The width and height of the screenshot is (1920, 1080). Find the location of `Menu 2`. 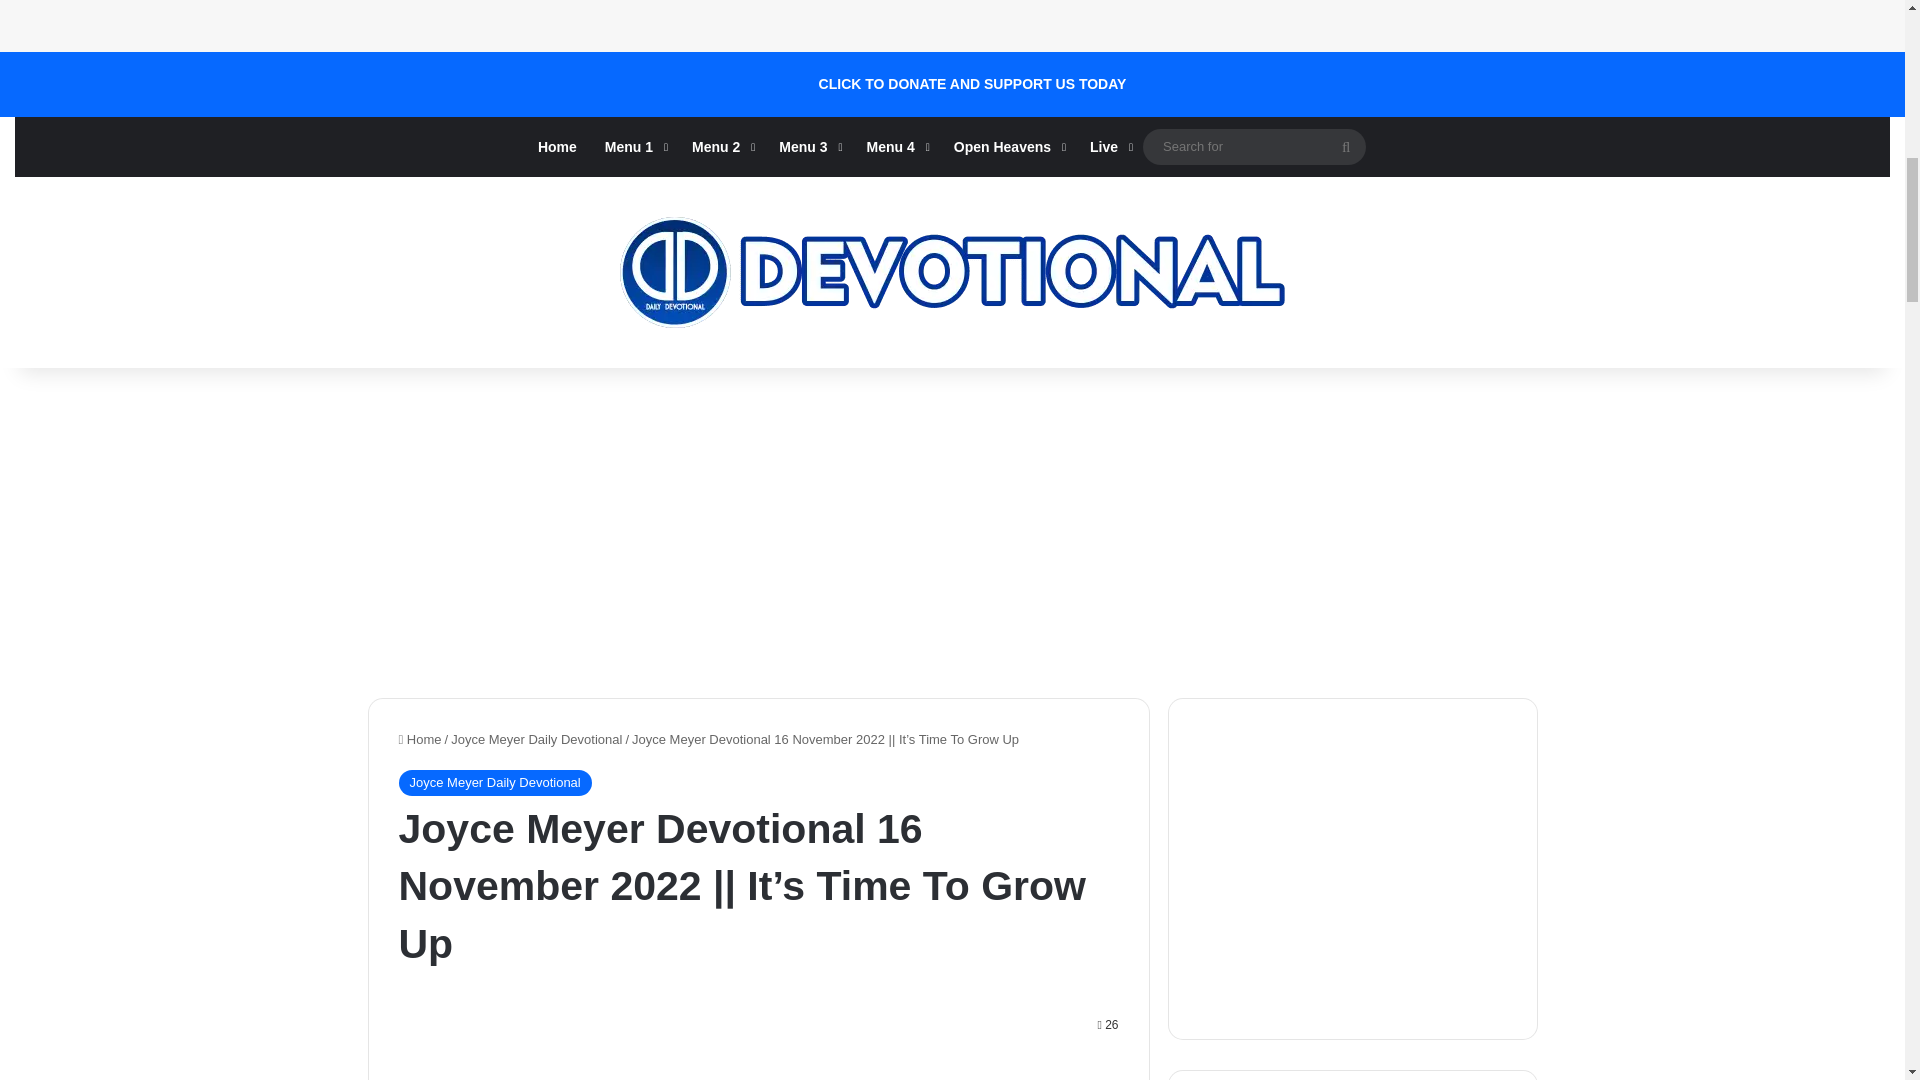

Menu 2 is located at coordinates (720, 146).